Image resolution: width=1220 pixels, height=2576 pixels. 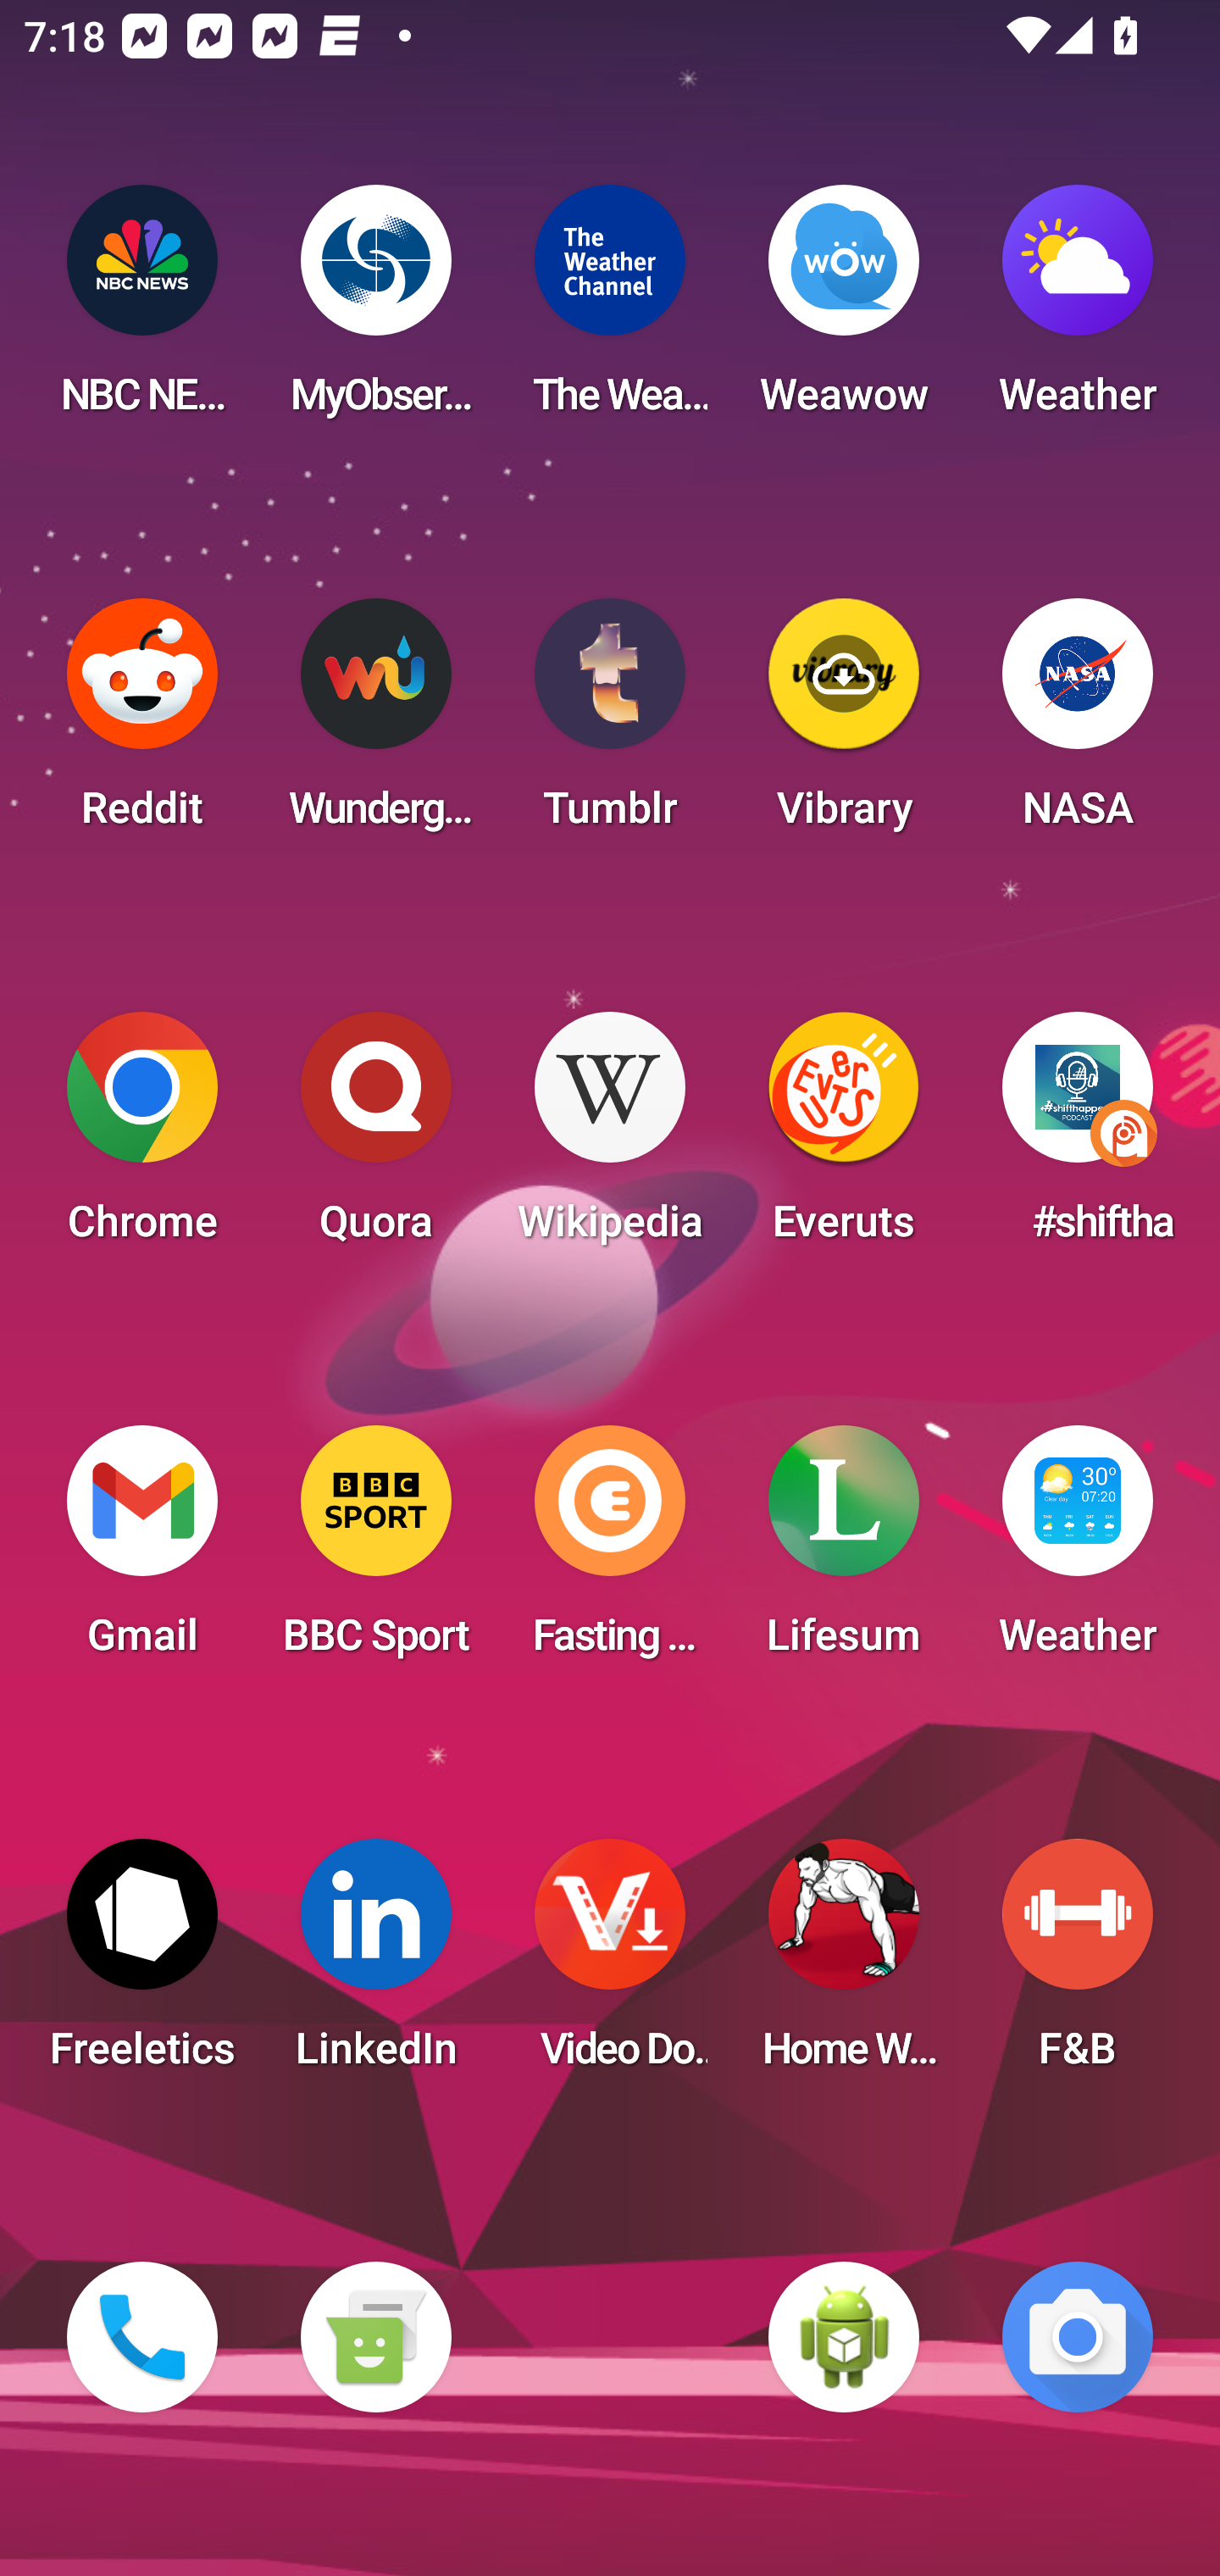 I want to click on Wunderground, so click(x=375, y=724).